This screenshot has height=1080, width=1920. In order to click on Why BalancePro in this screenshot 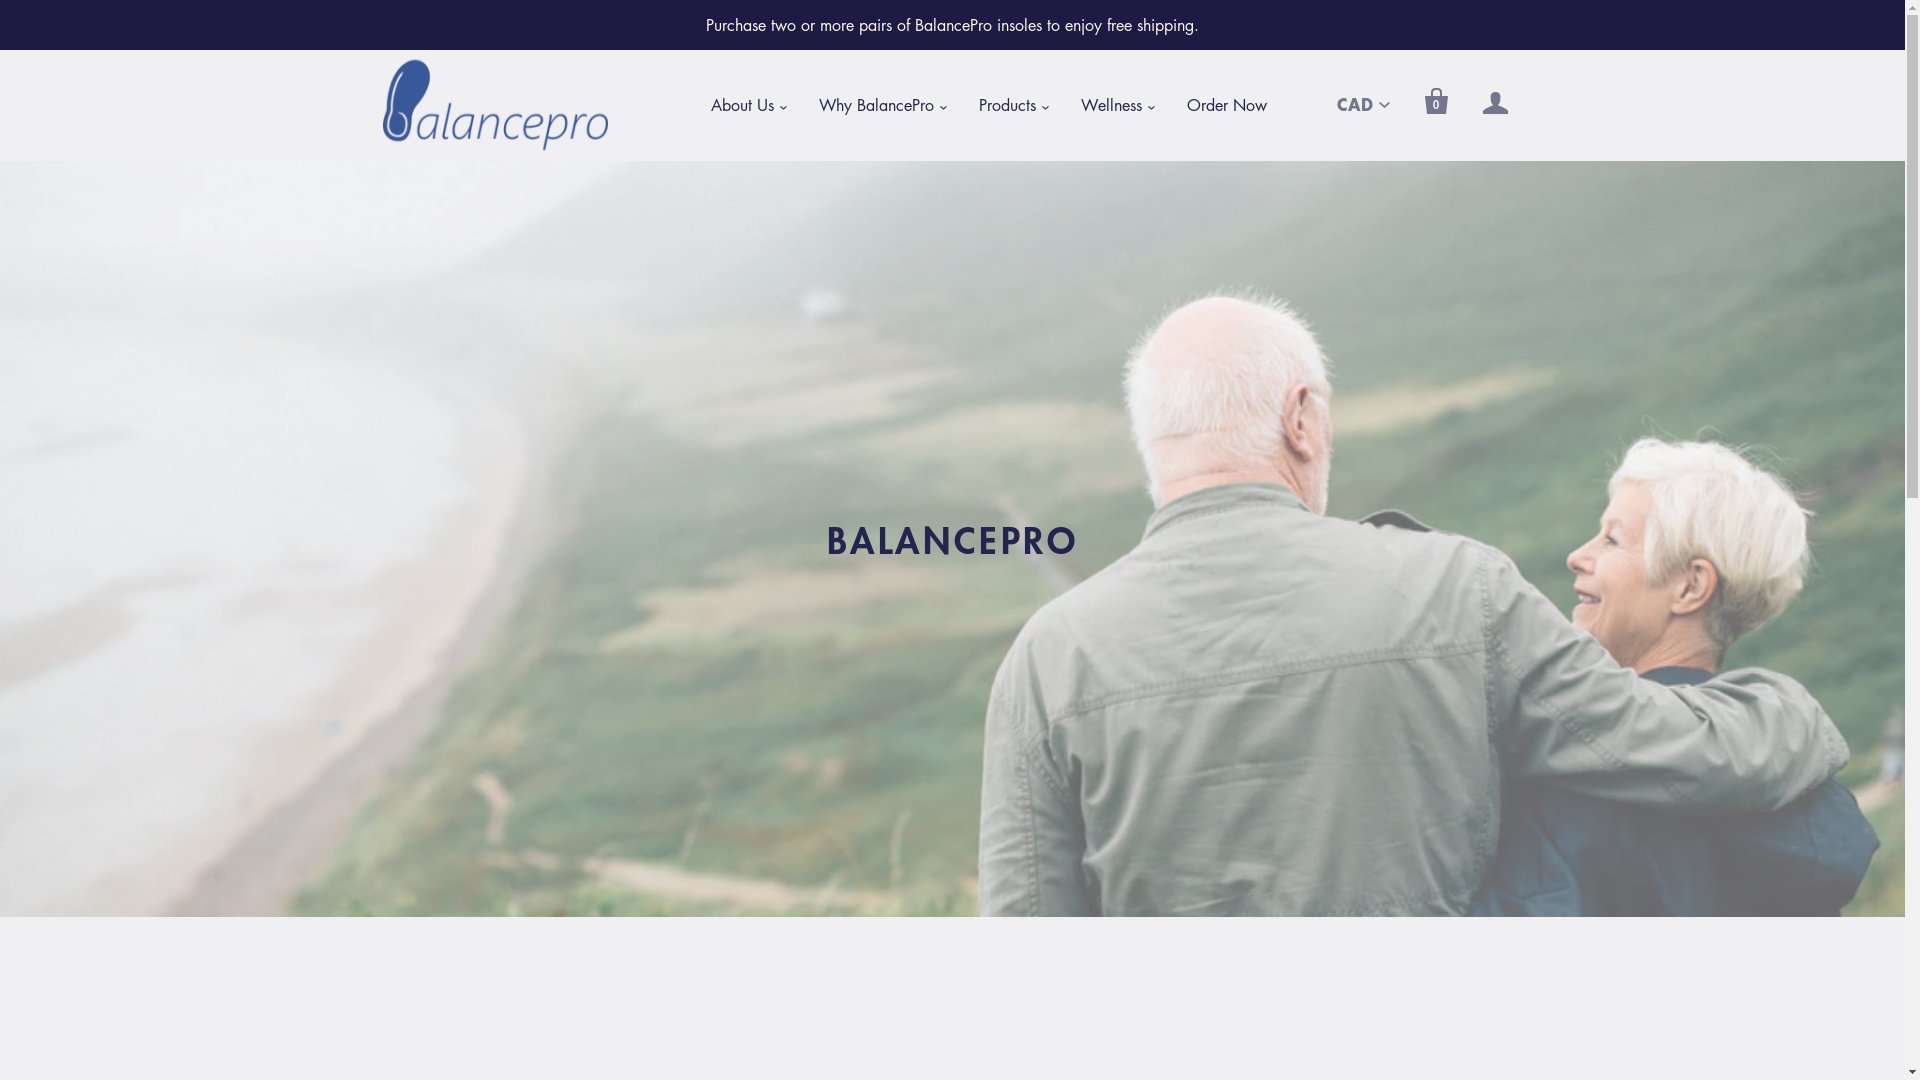, I will do `click(876, 105)`.